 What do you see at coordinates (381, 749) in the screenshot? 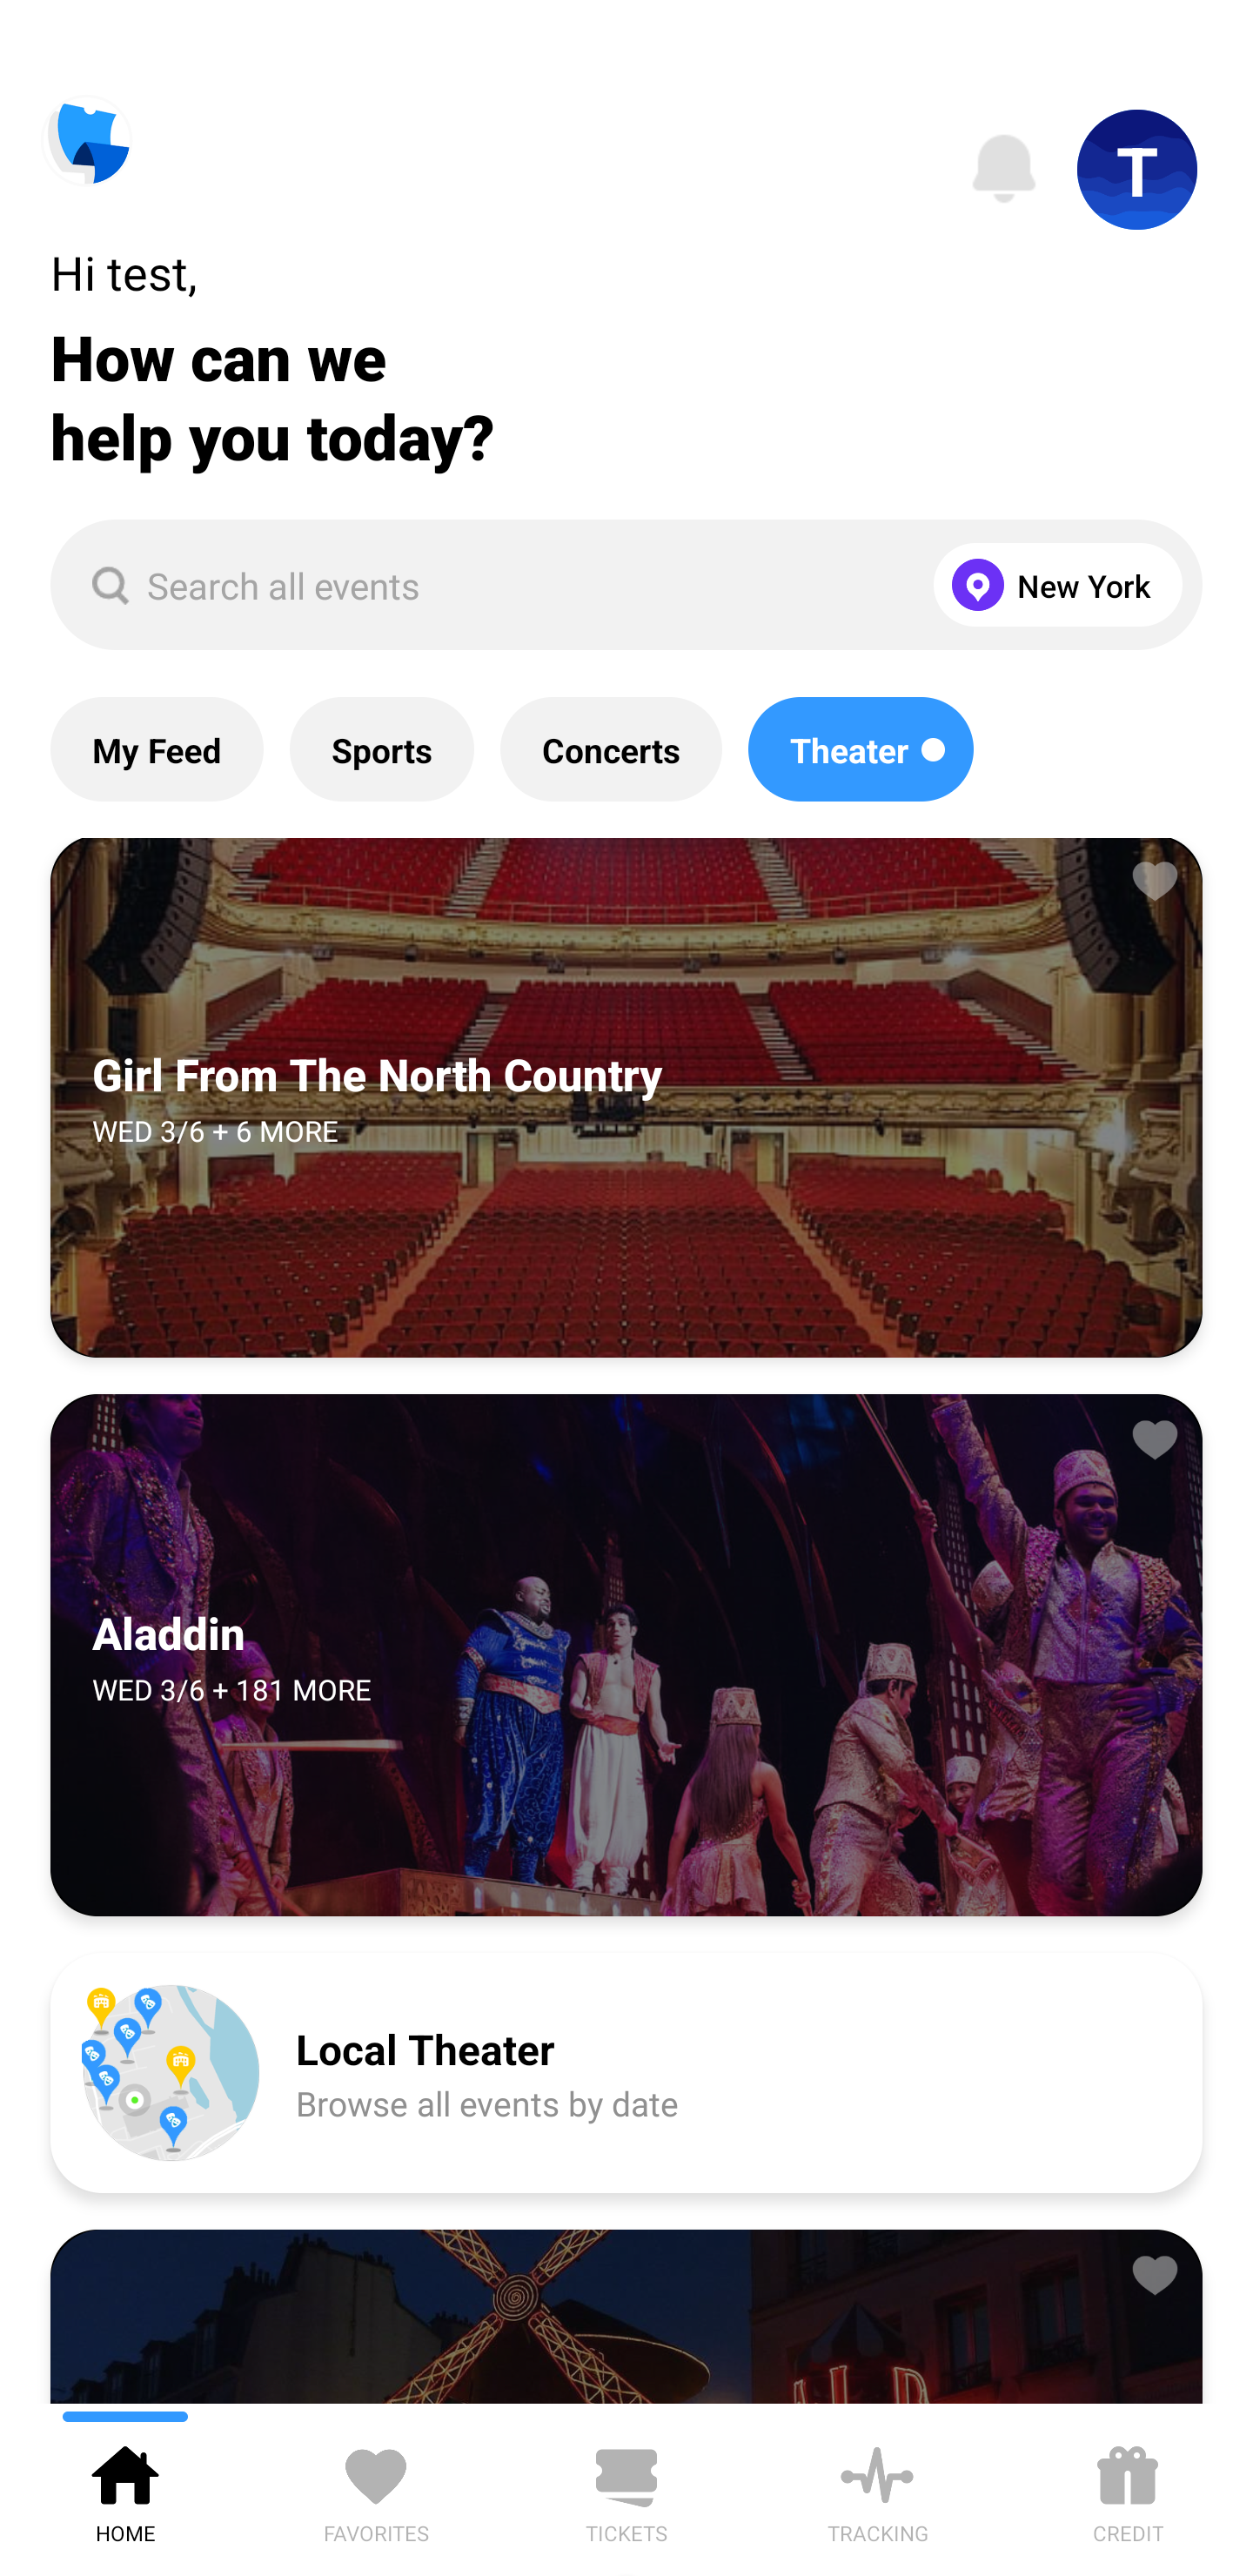
I see `Sports` at bounding box center [381, 749].